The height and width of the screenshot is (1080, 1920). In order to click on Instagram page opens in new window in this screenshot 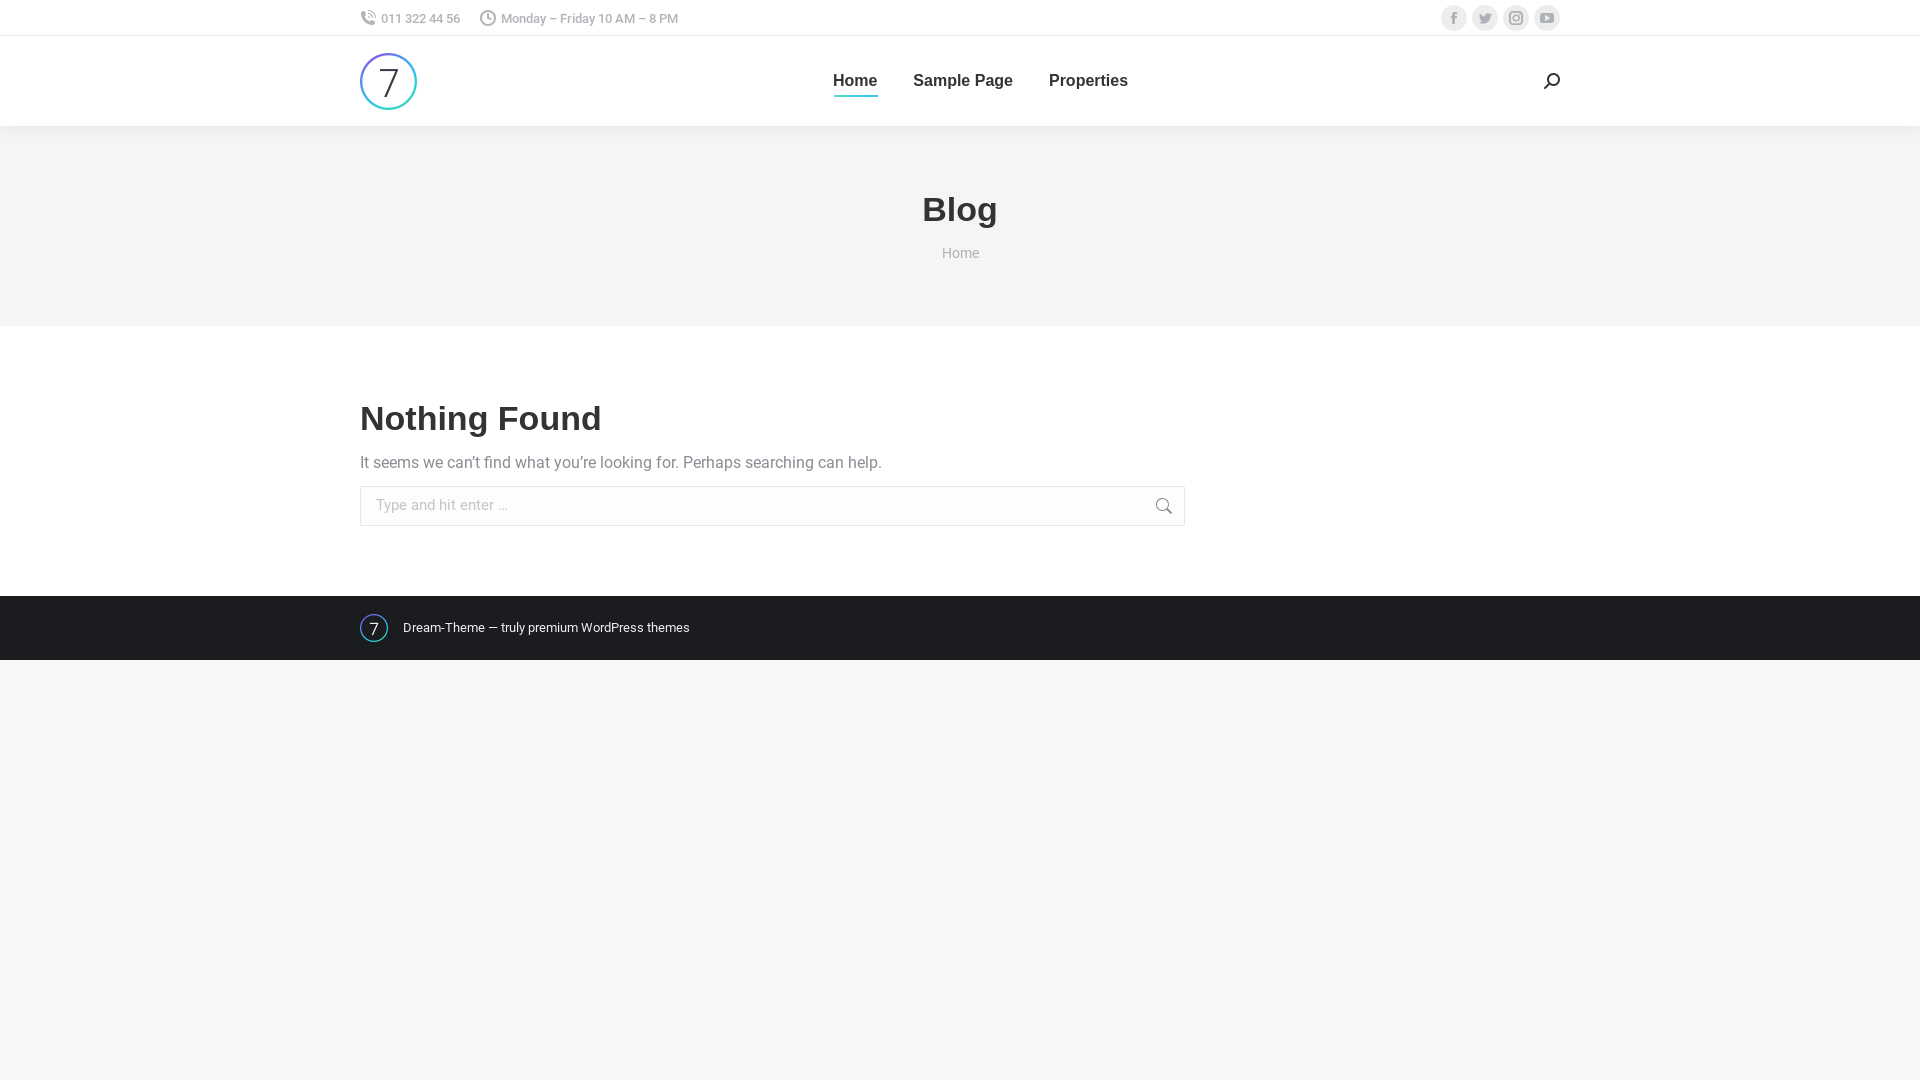, I will do `click(1516, 18)`.